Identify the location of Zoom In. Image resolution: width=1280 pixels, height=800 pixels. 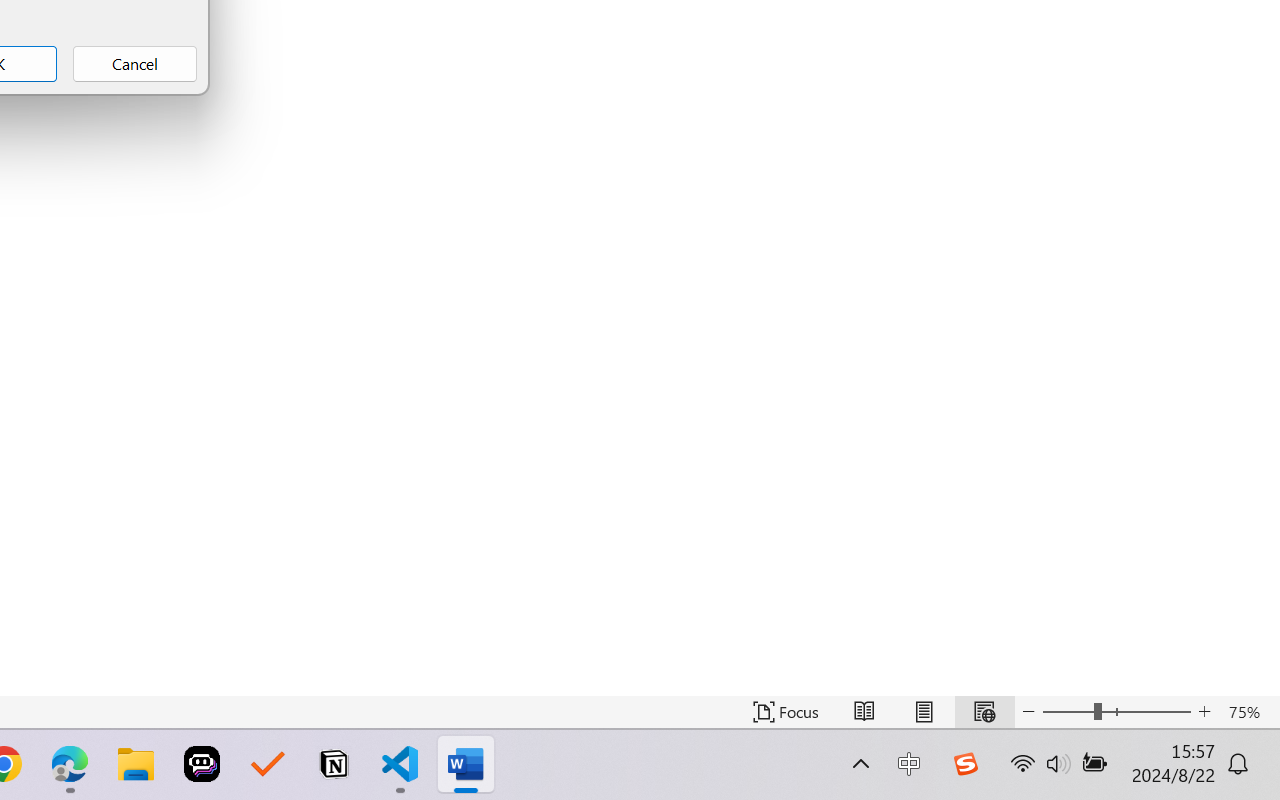
(1204, 712).